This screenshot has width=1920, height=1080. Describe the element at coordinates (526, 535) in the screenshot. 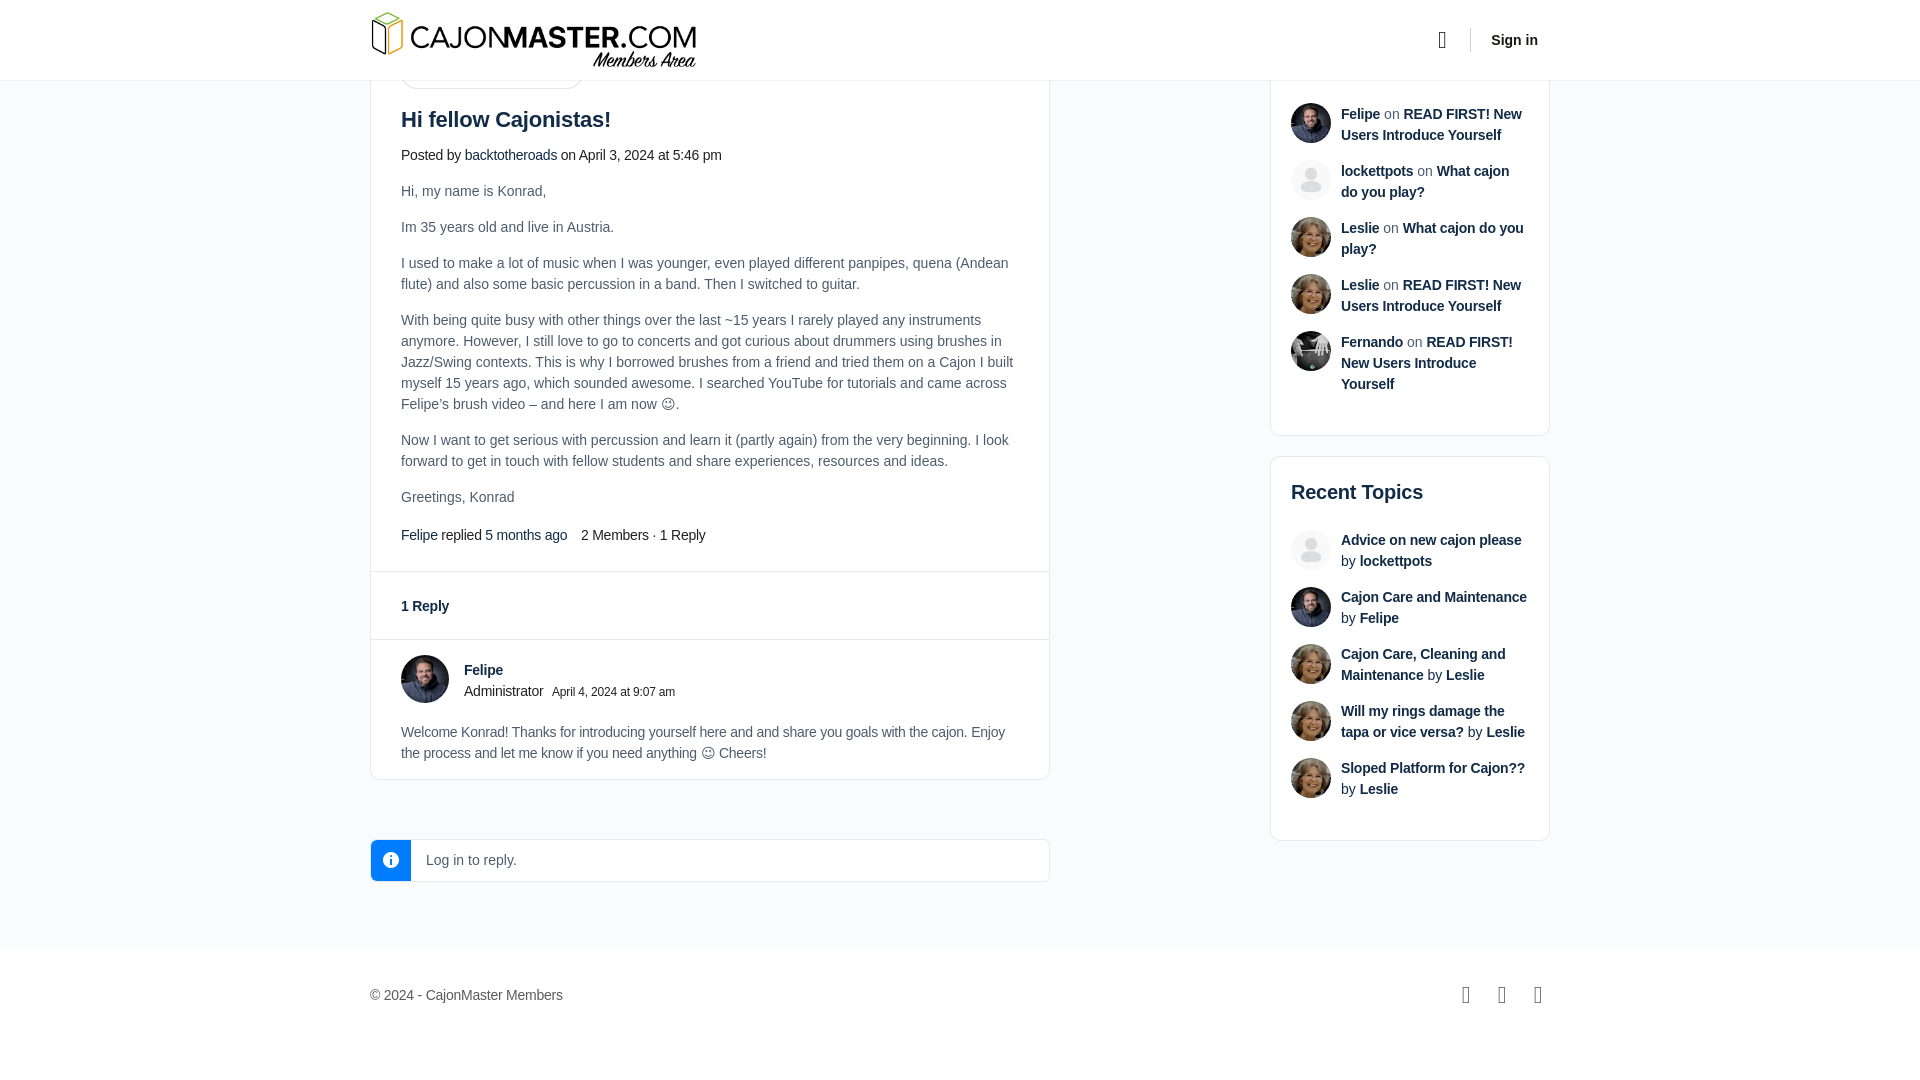

I see `Reply To: Hi fellow Cajonistas!` at that location.